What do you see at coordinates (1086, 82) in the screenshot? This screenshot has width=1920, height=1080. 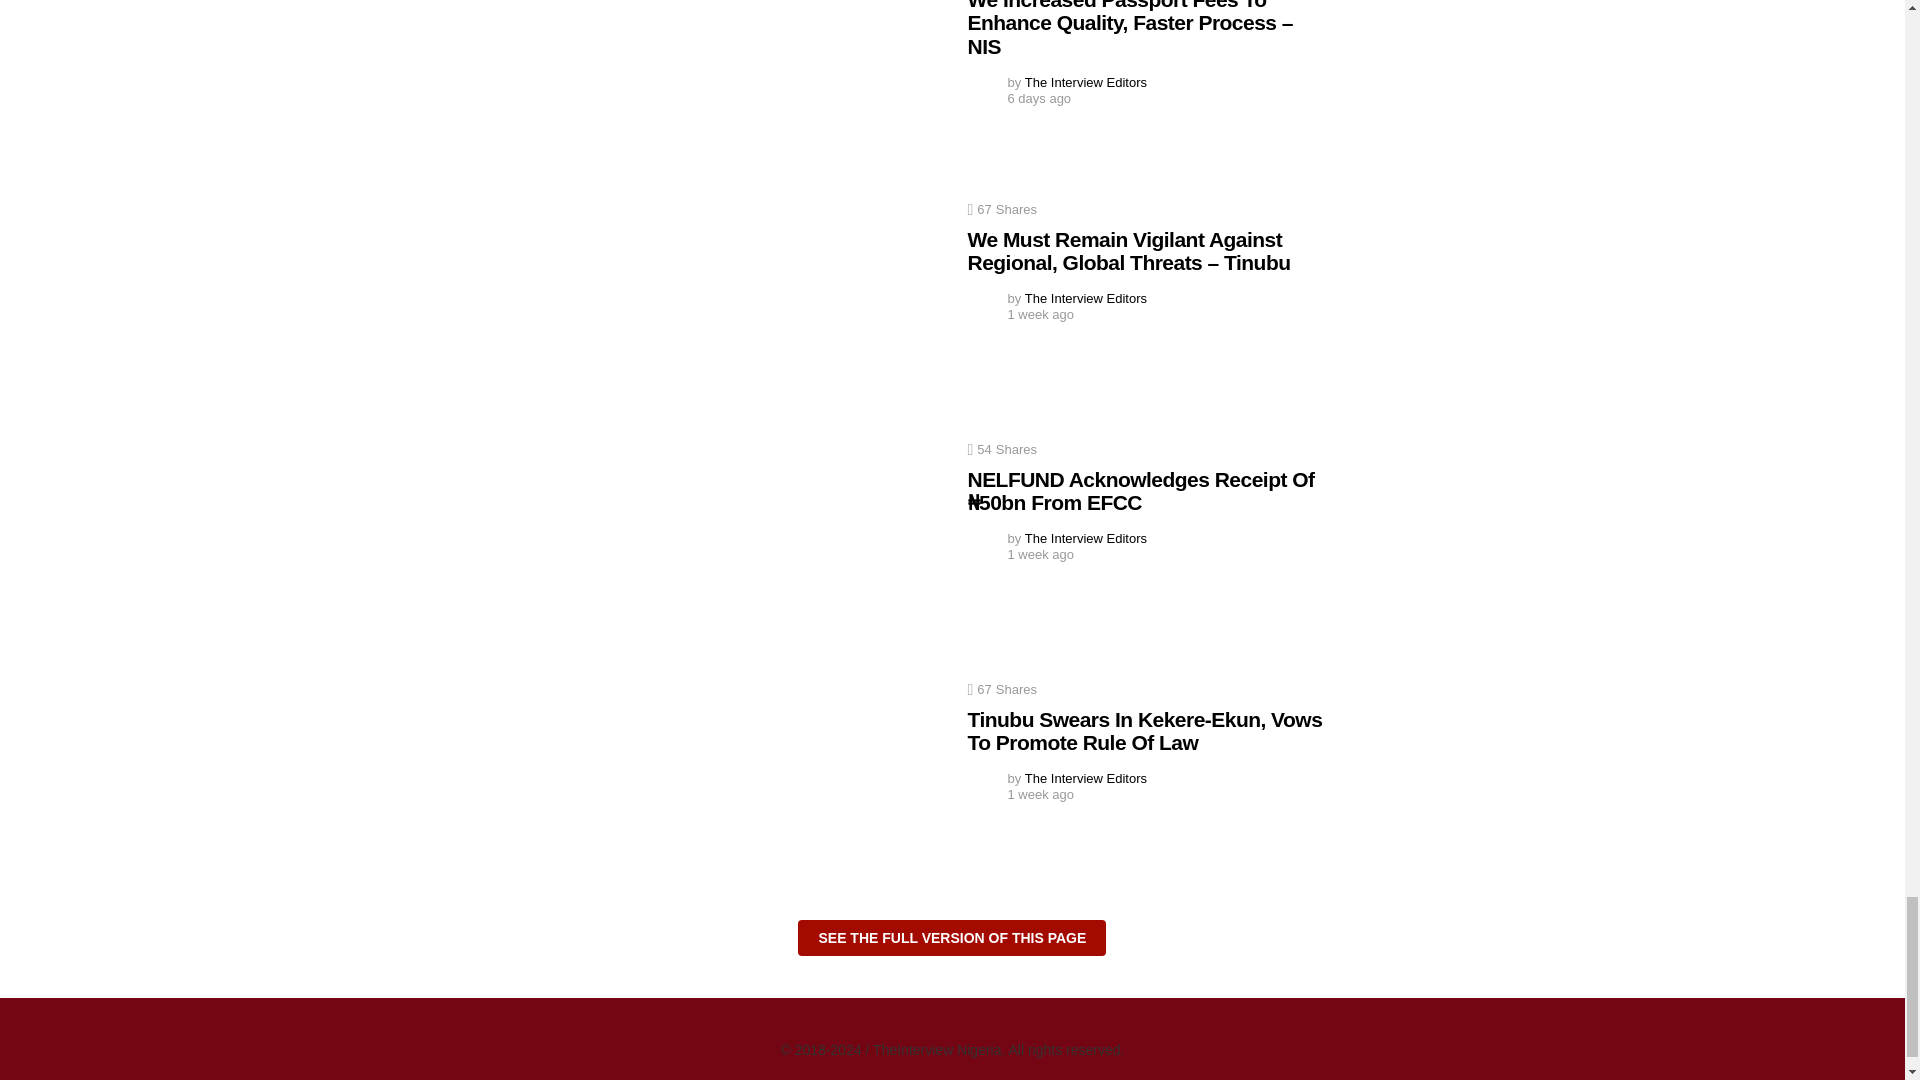 I see `Posts by The Interview Editors` at bounding box center [1086, 82].